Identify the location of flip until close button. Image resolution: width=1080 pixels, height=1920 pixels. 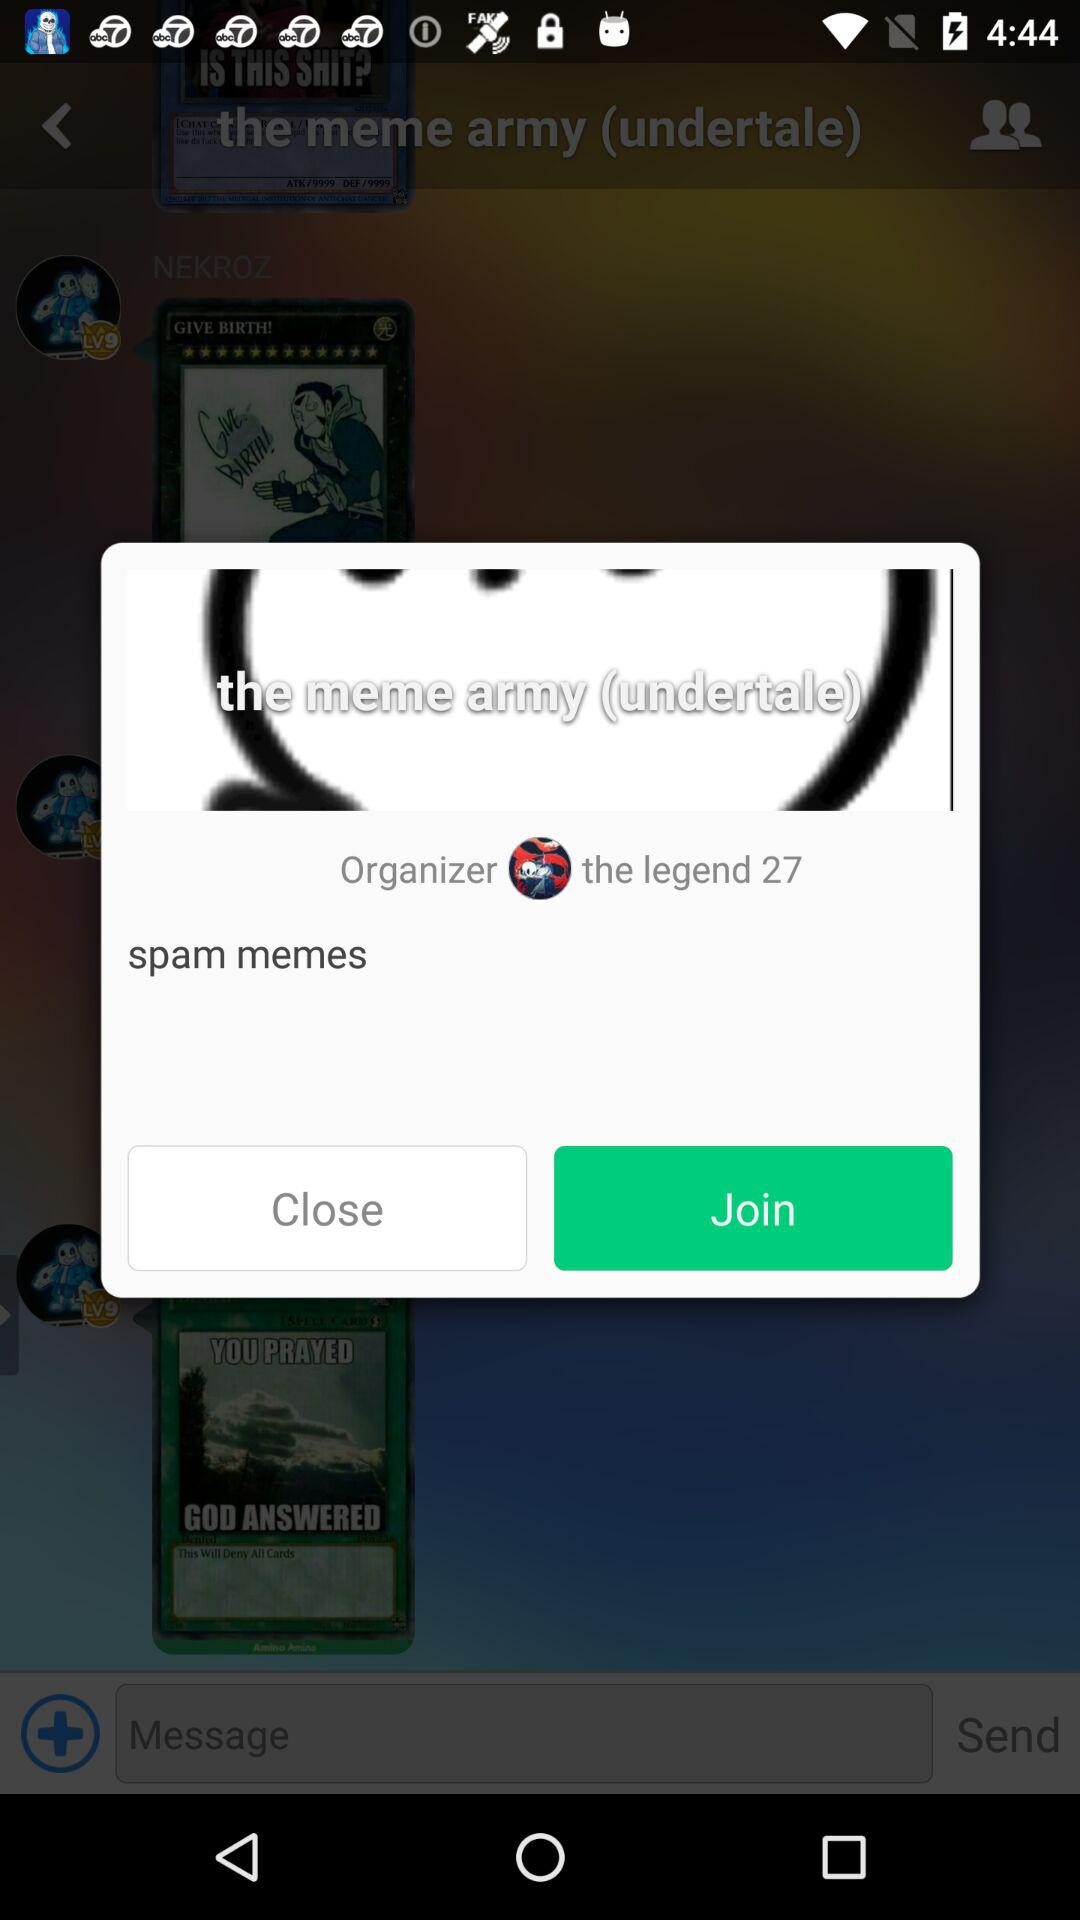
(327, 1208).